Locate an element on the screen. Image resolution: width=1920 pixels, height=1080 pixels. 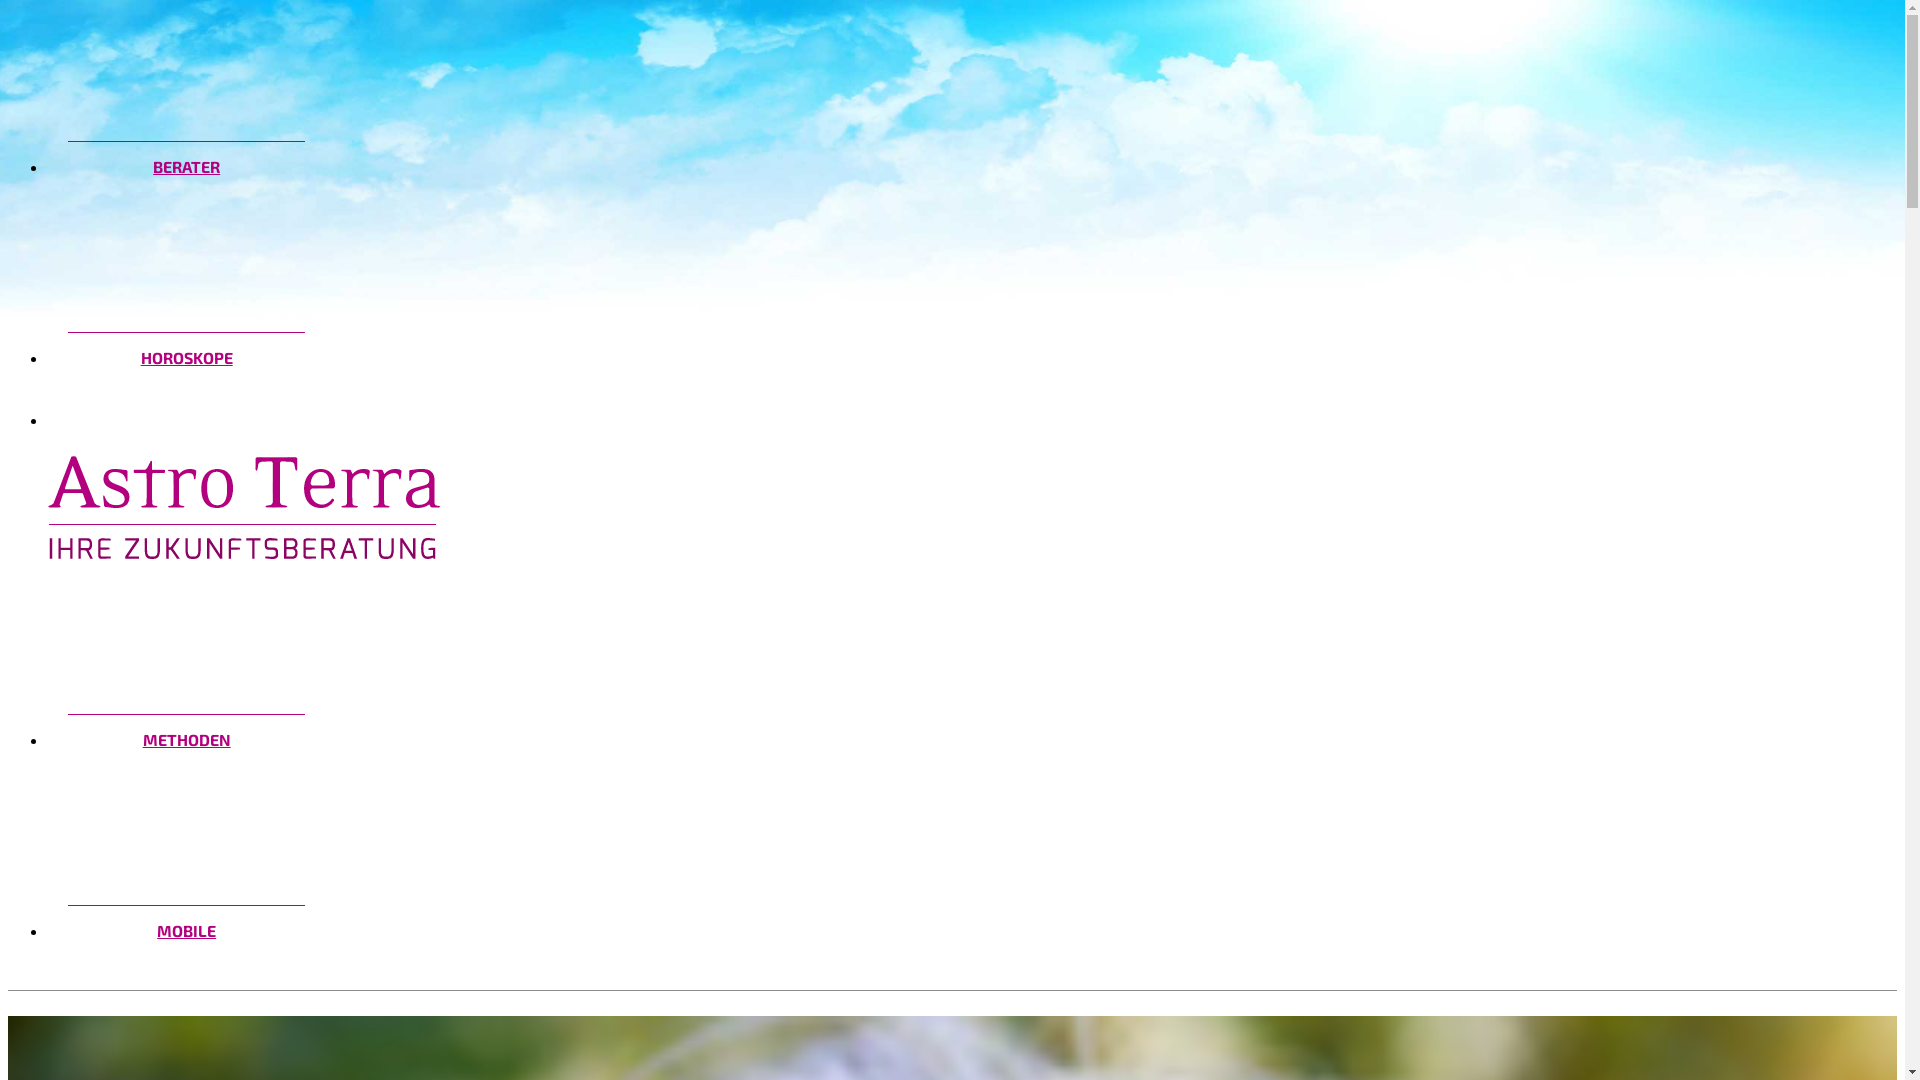
METHODEN is located at coordinates (186, 739).